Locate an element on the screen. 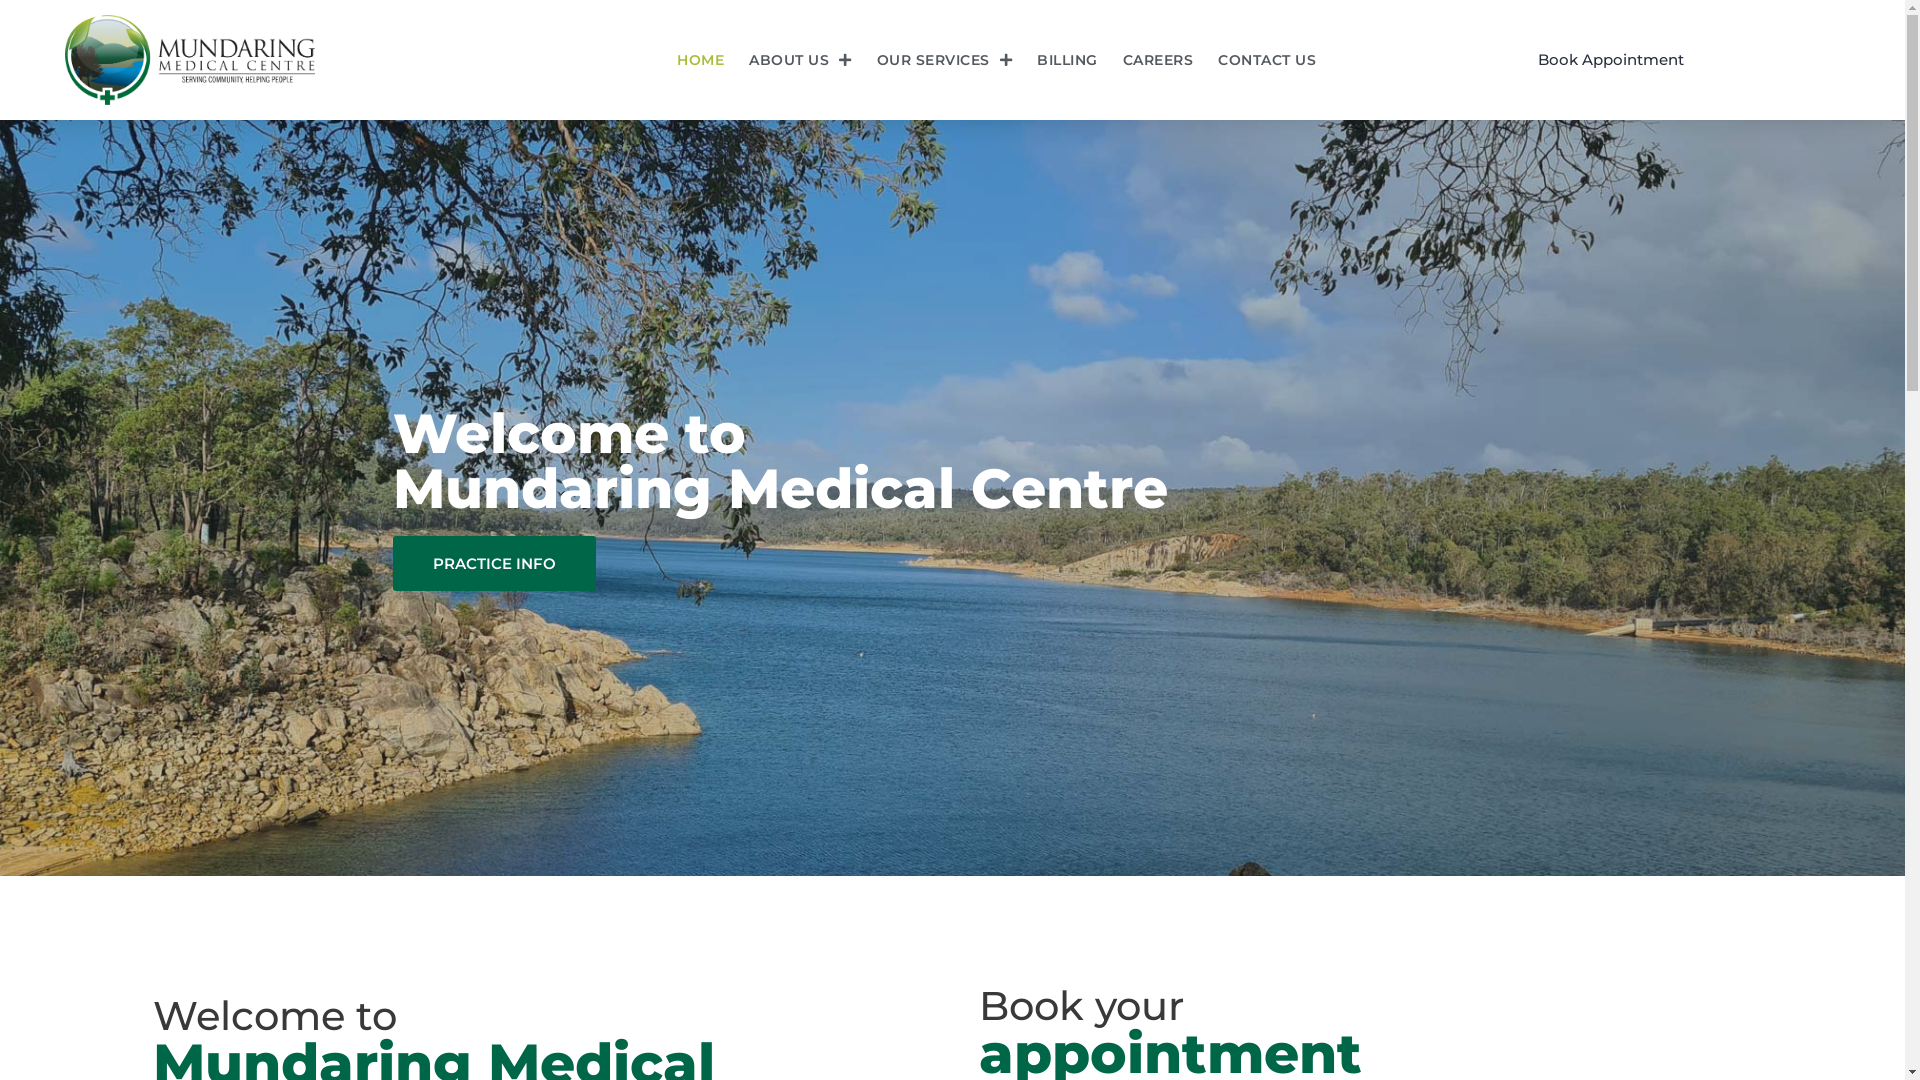 The height and width of the screenshot is (1080, 1920). BILLING is located at coordinates (1068, 60).